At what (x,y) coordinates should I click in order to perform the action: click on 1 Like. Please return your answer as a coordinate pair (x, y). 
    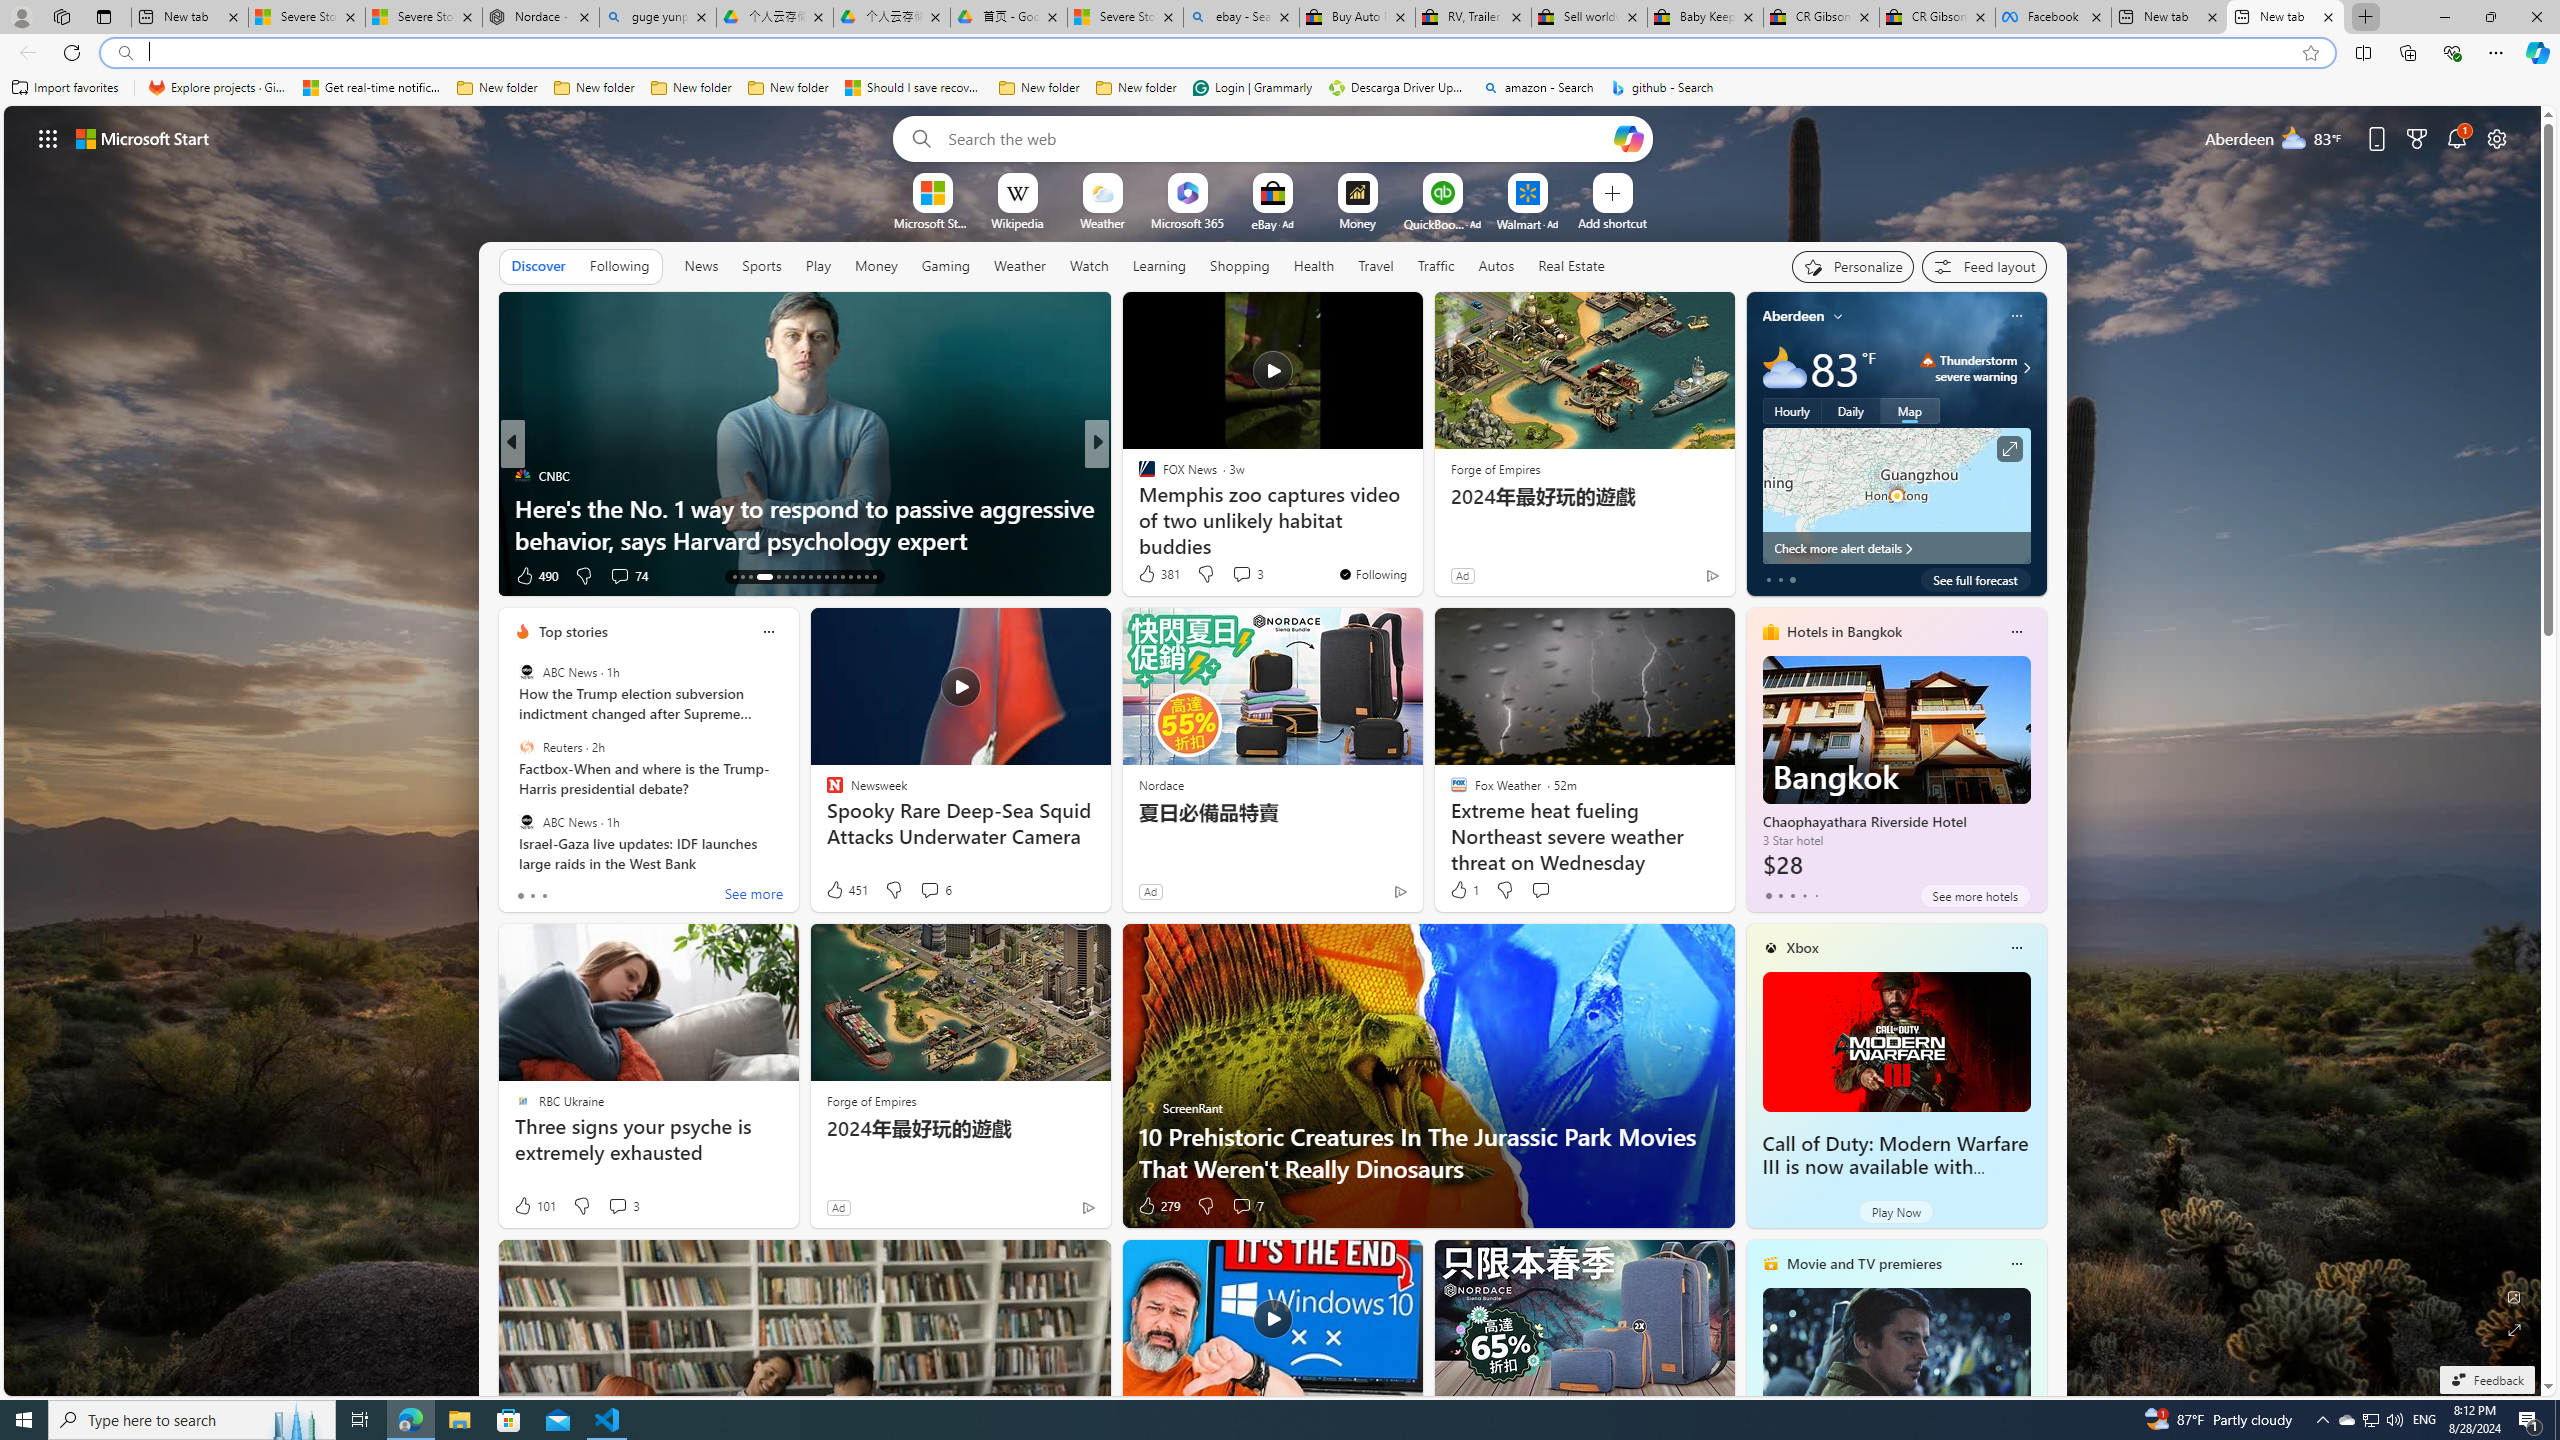
    Looking at the image, I should click on (1462, 890).